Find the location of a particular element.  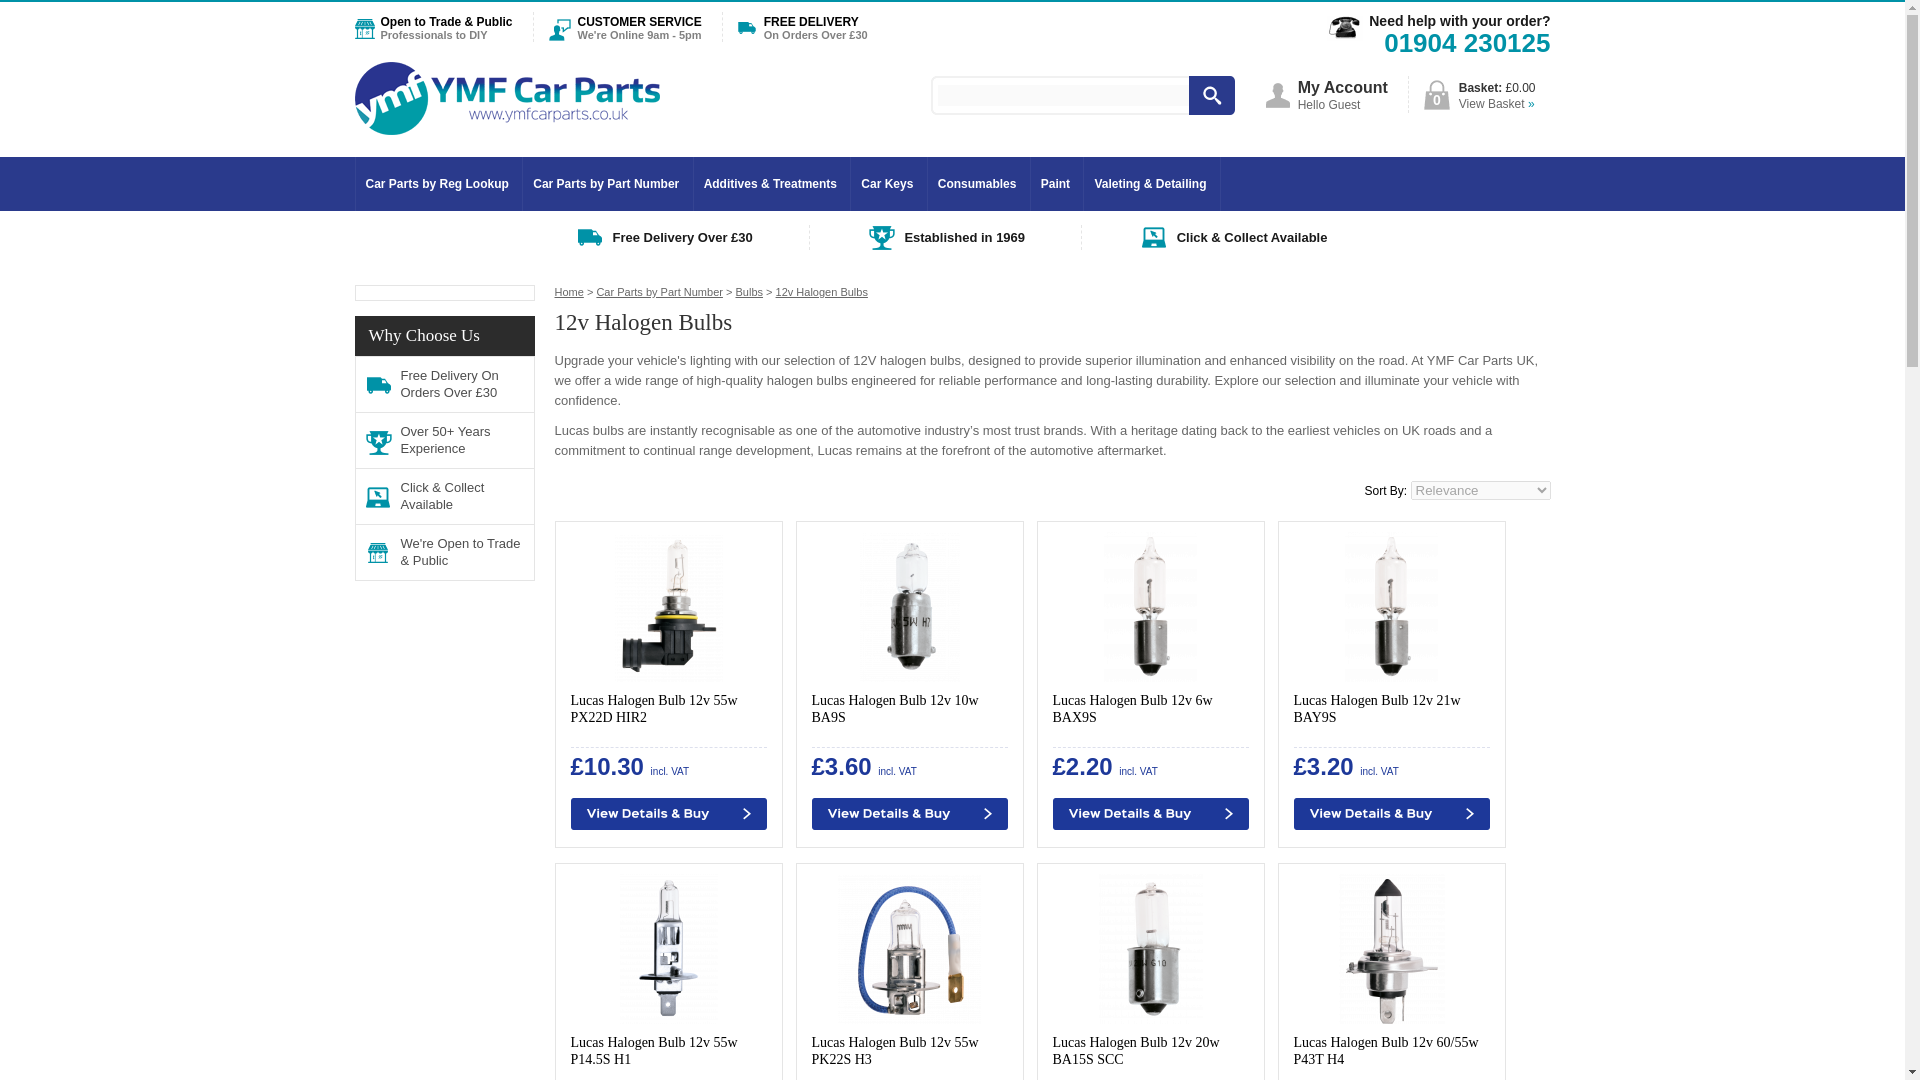

Car Parts by Part Number is located at coordinates (606, 184).